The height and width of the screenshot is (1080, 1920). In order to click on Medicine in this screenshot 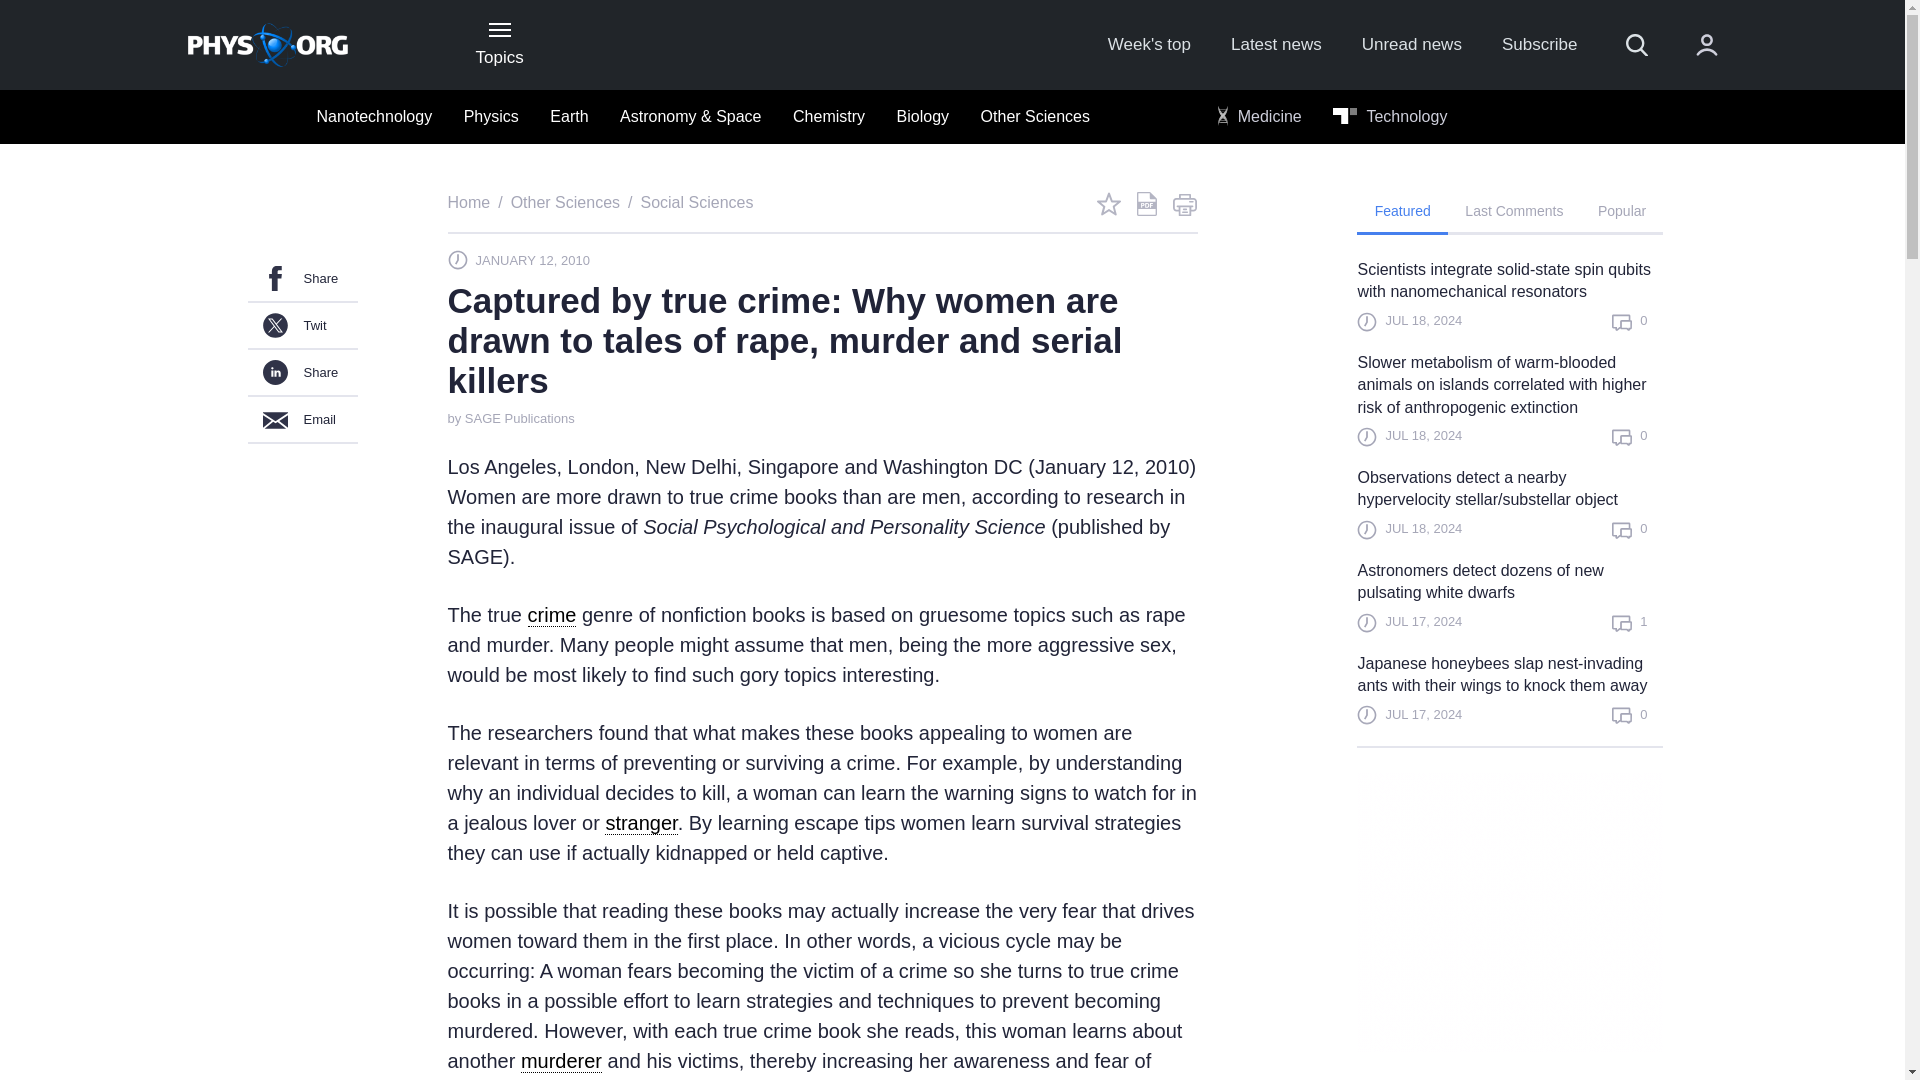, I will do `click(1259, 117)`.